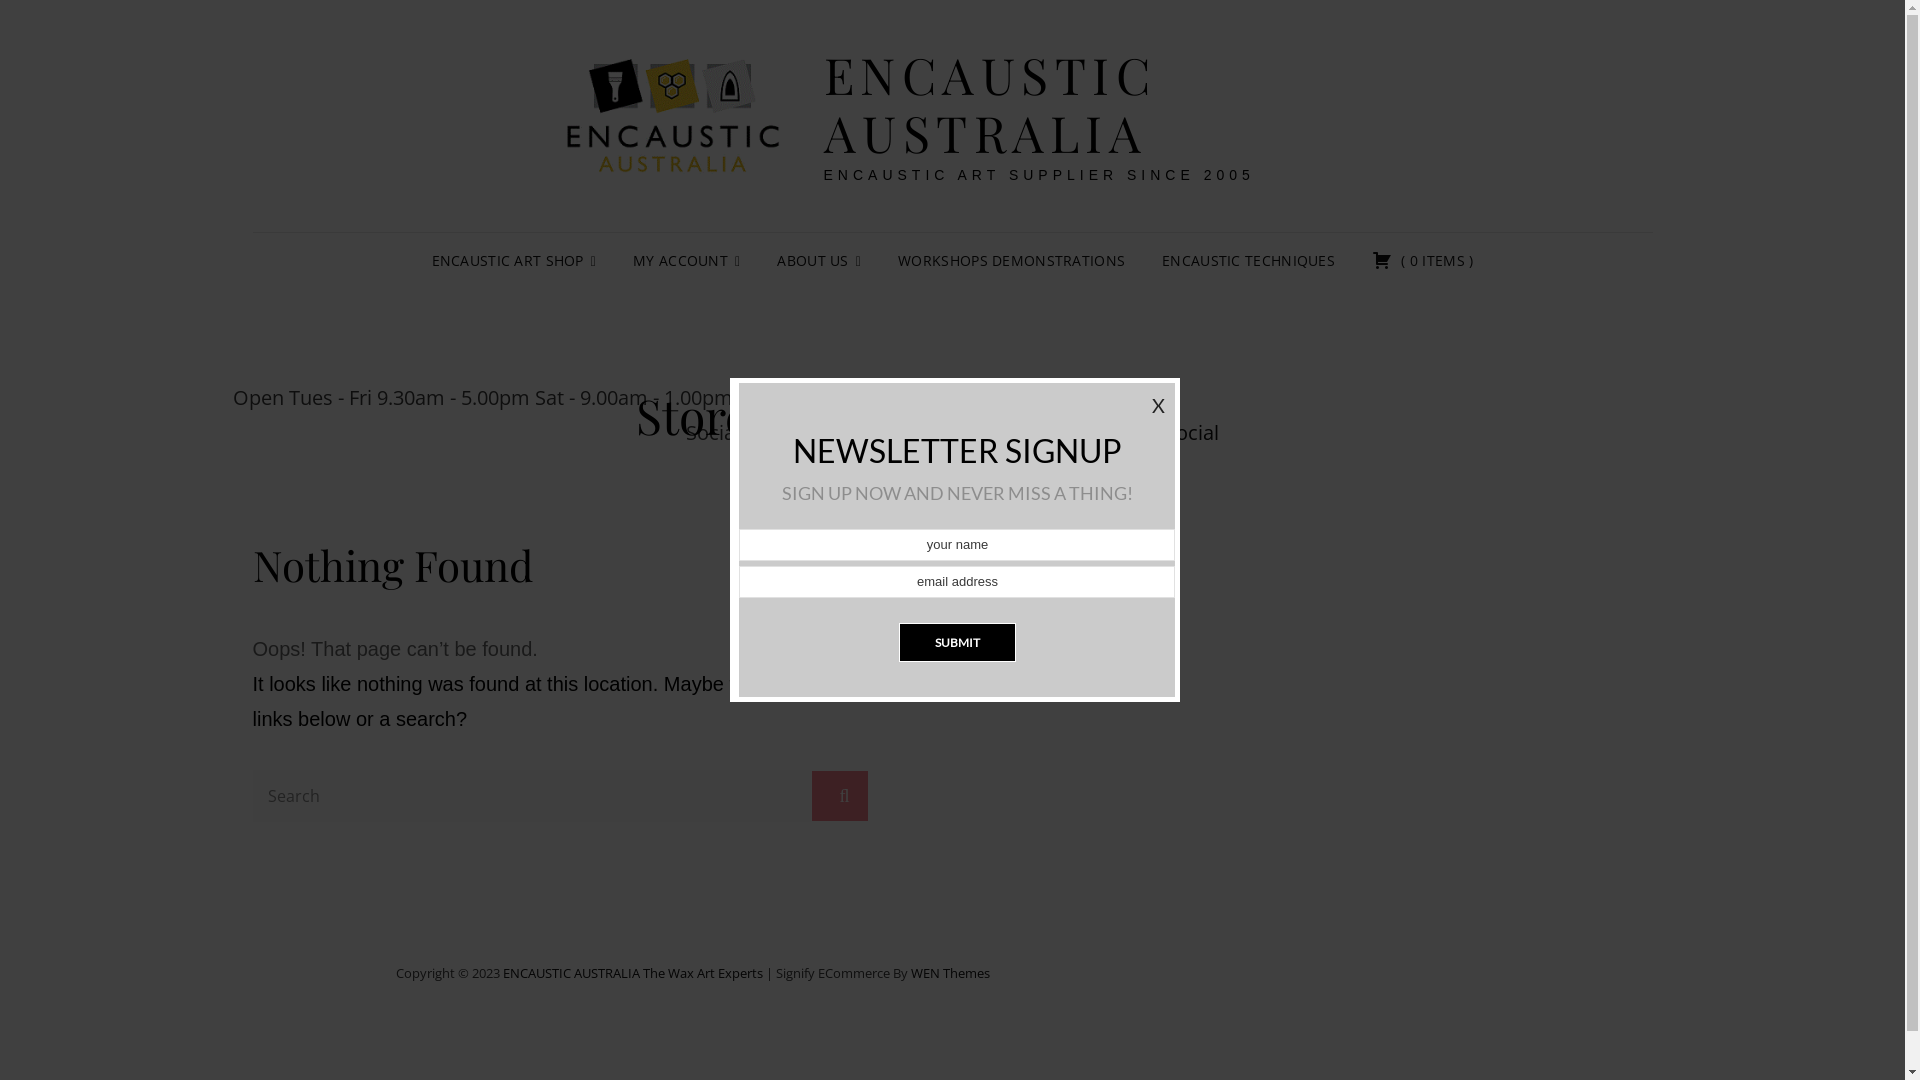  What do you see at coordinates (702, 973) in the screenshot?
I see `The Wax Art Experts` at bounding box center [702, 973].